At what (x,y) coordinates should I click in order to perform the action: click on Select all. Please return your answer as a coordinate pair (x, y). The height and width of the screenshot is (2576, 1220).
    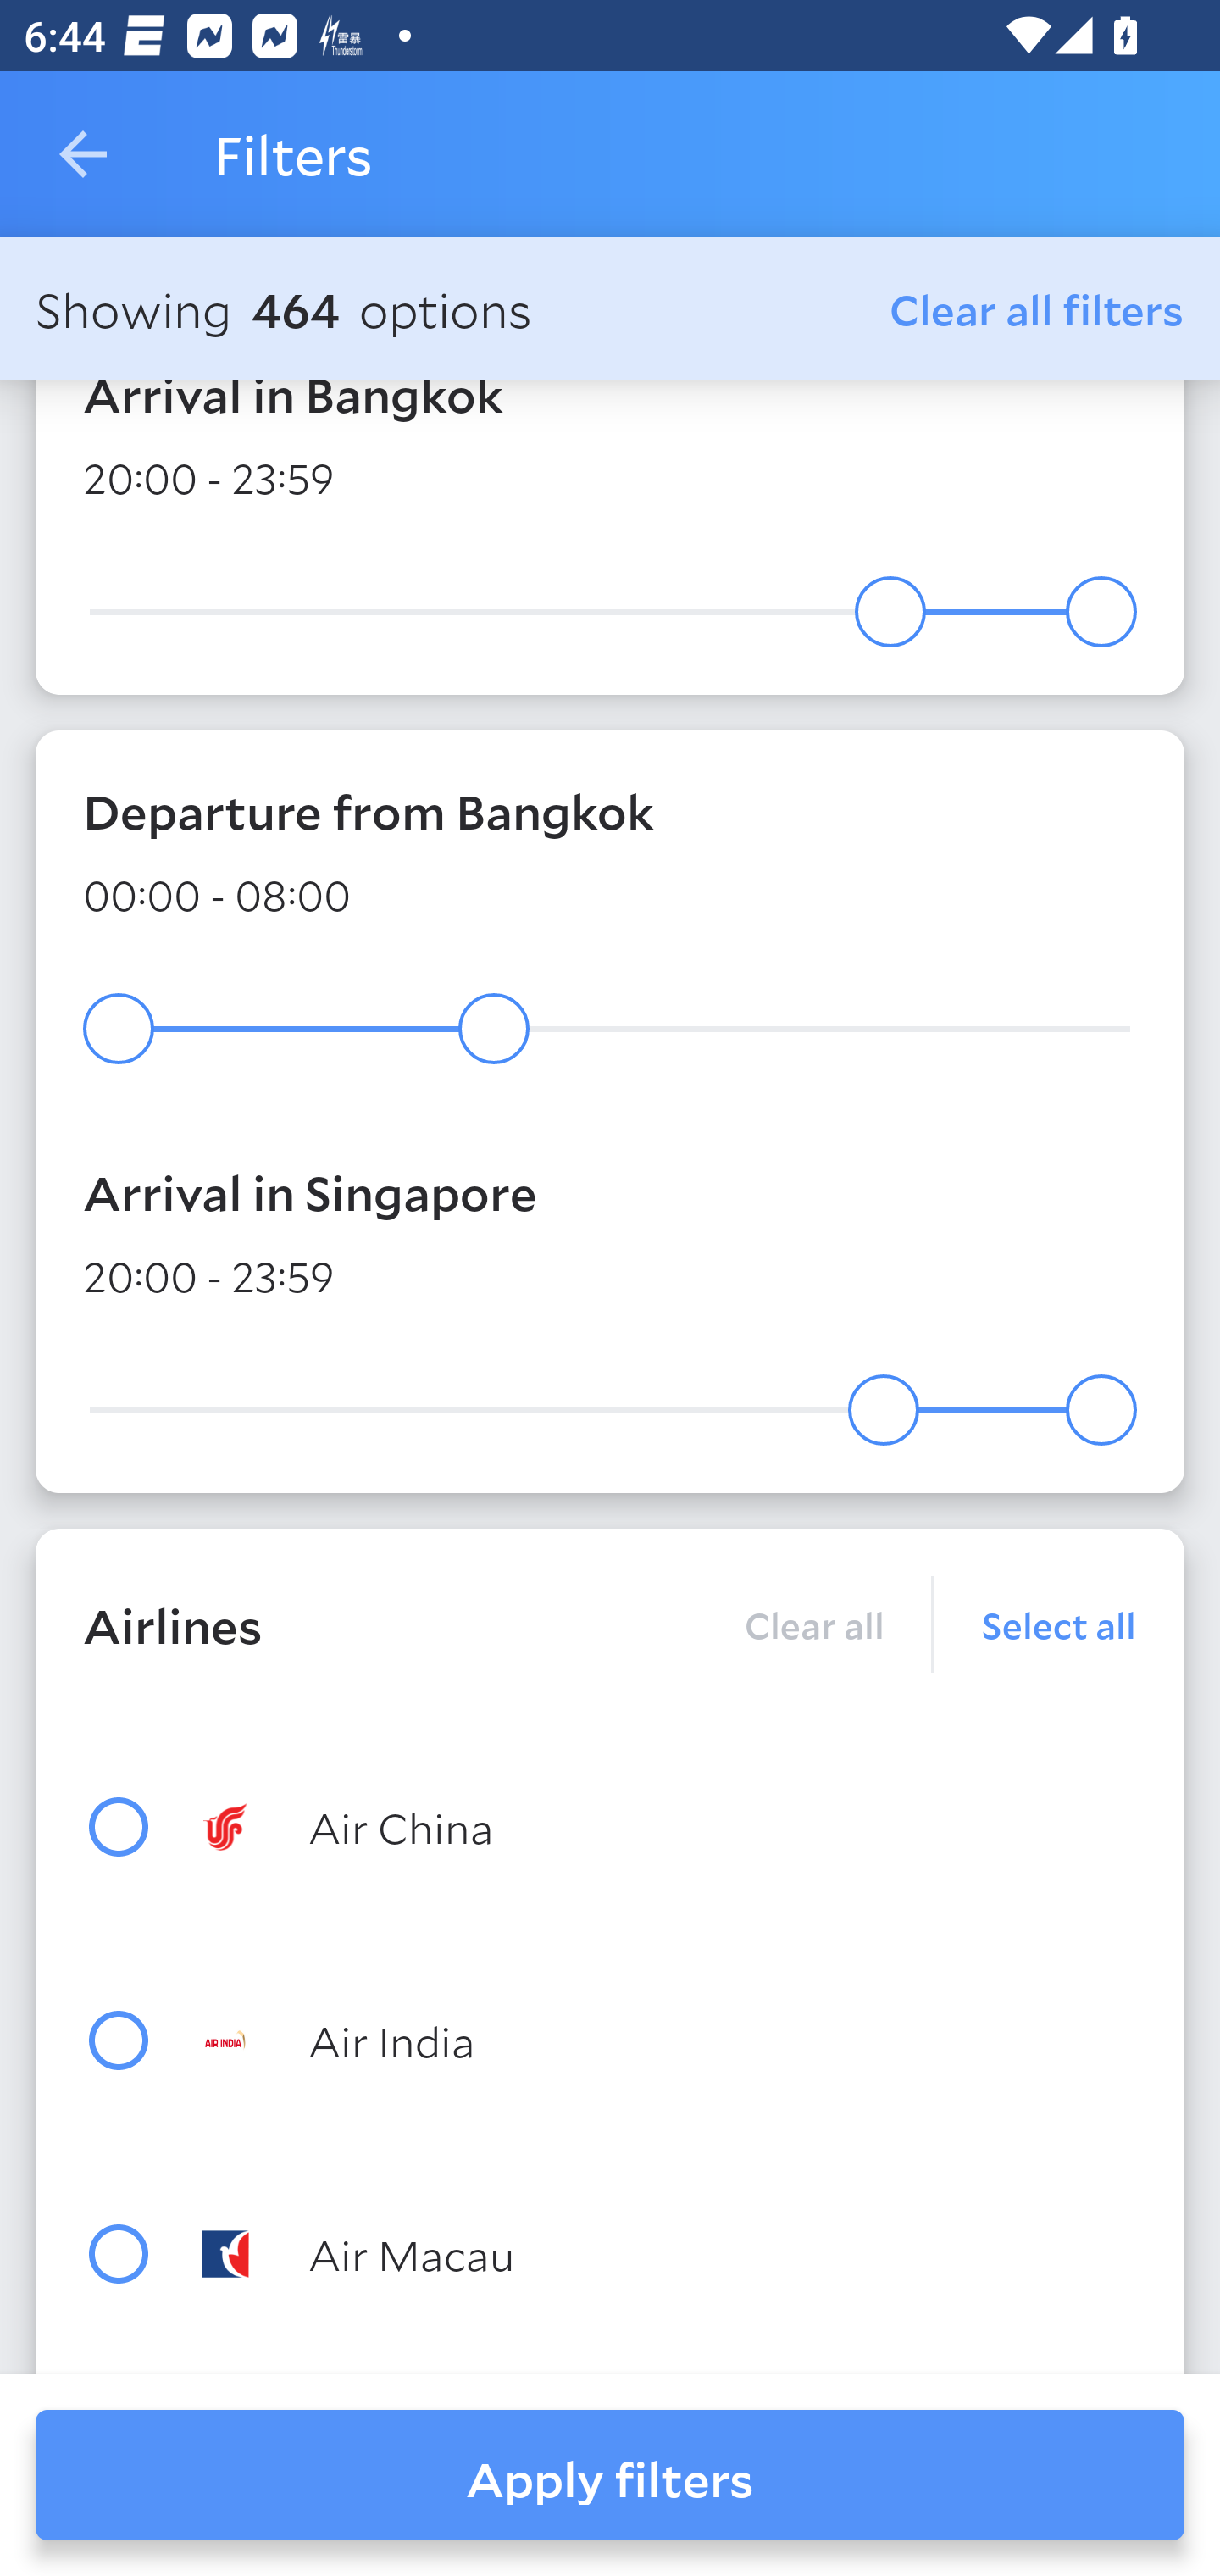
    Looking at the image, I should click on (1035, 1624).